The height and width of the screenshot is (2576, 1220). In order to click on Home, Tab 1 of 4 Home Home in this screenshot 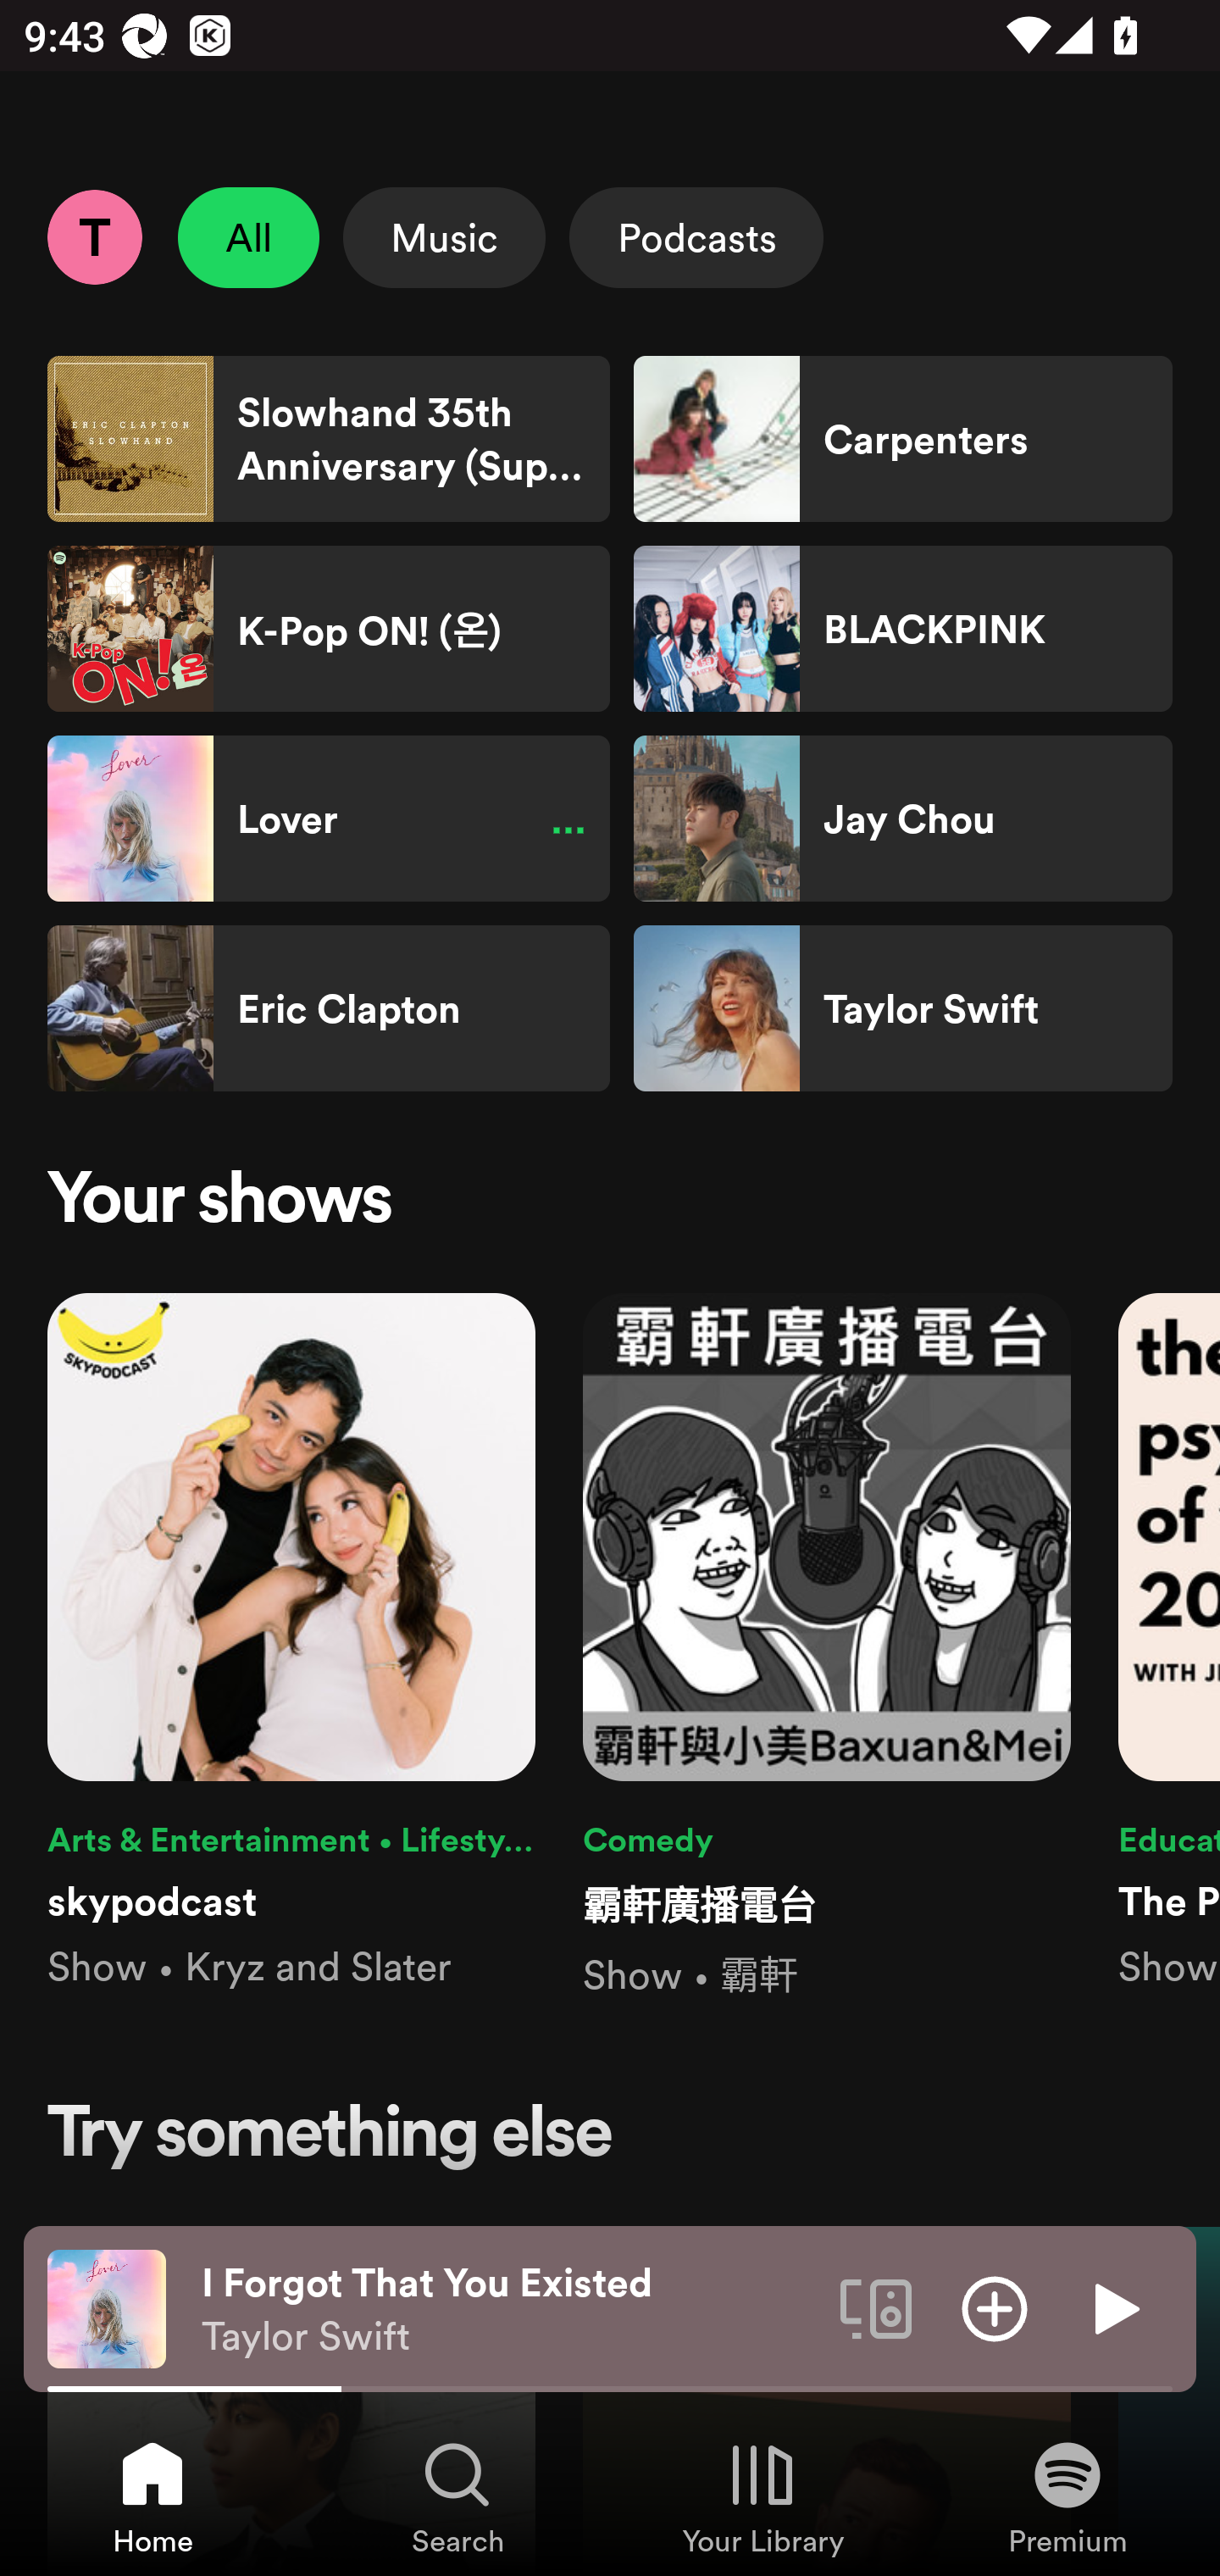, I will do `click(152, 2496)`.